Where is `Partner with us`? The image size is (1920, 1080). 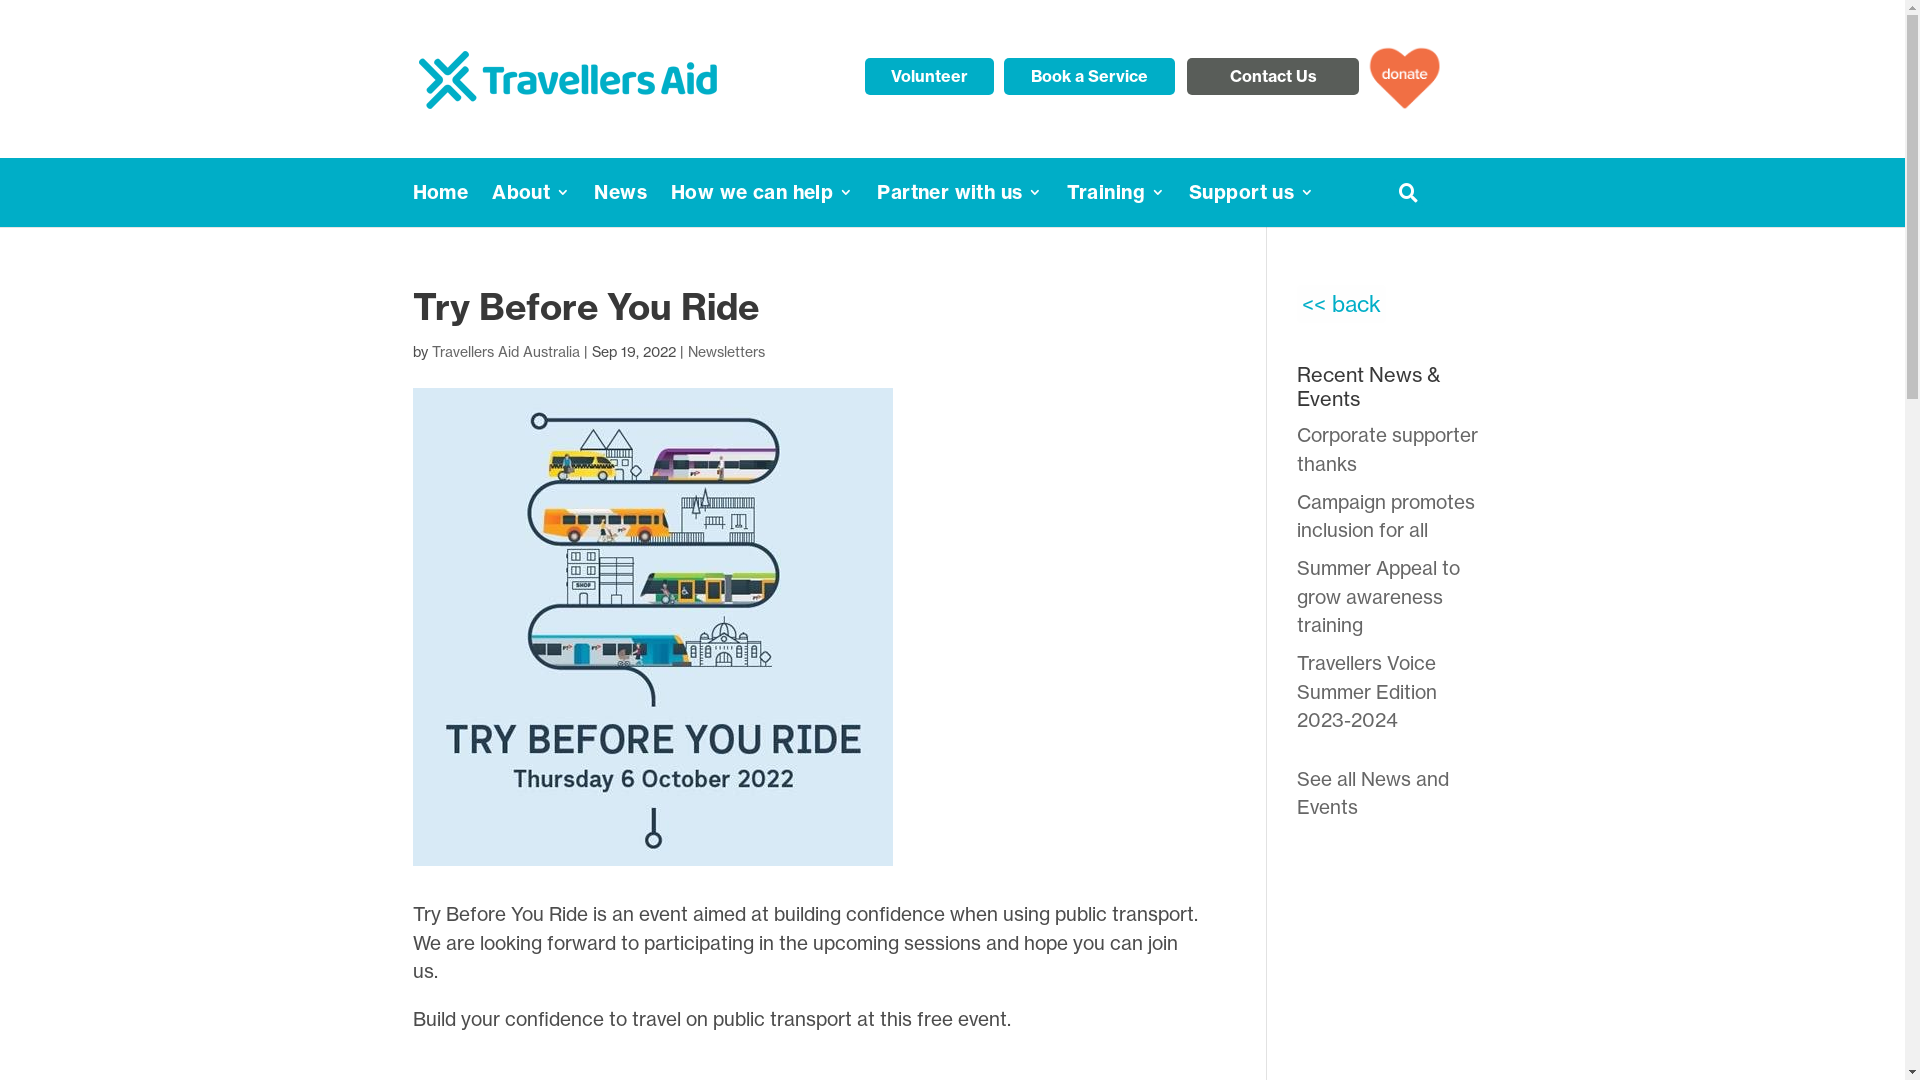 Partner with us is located at coordinates (960, 192).